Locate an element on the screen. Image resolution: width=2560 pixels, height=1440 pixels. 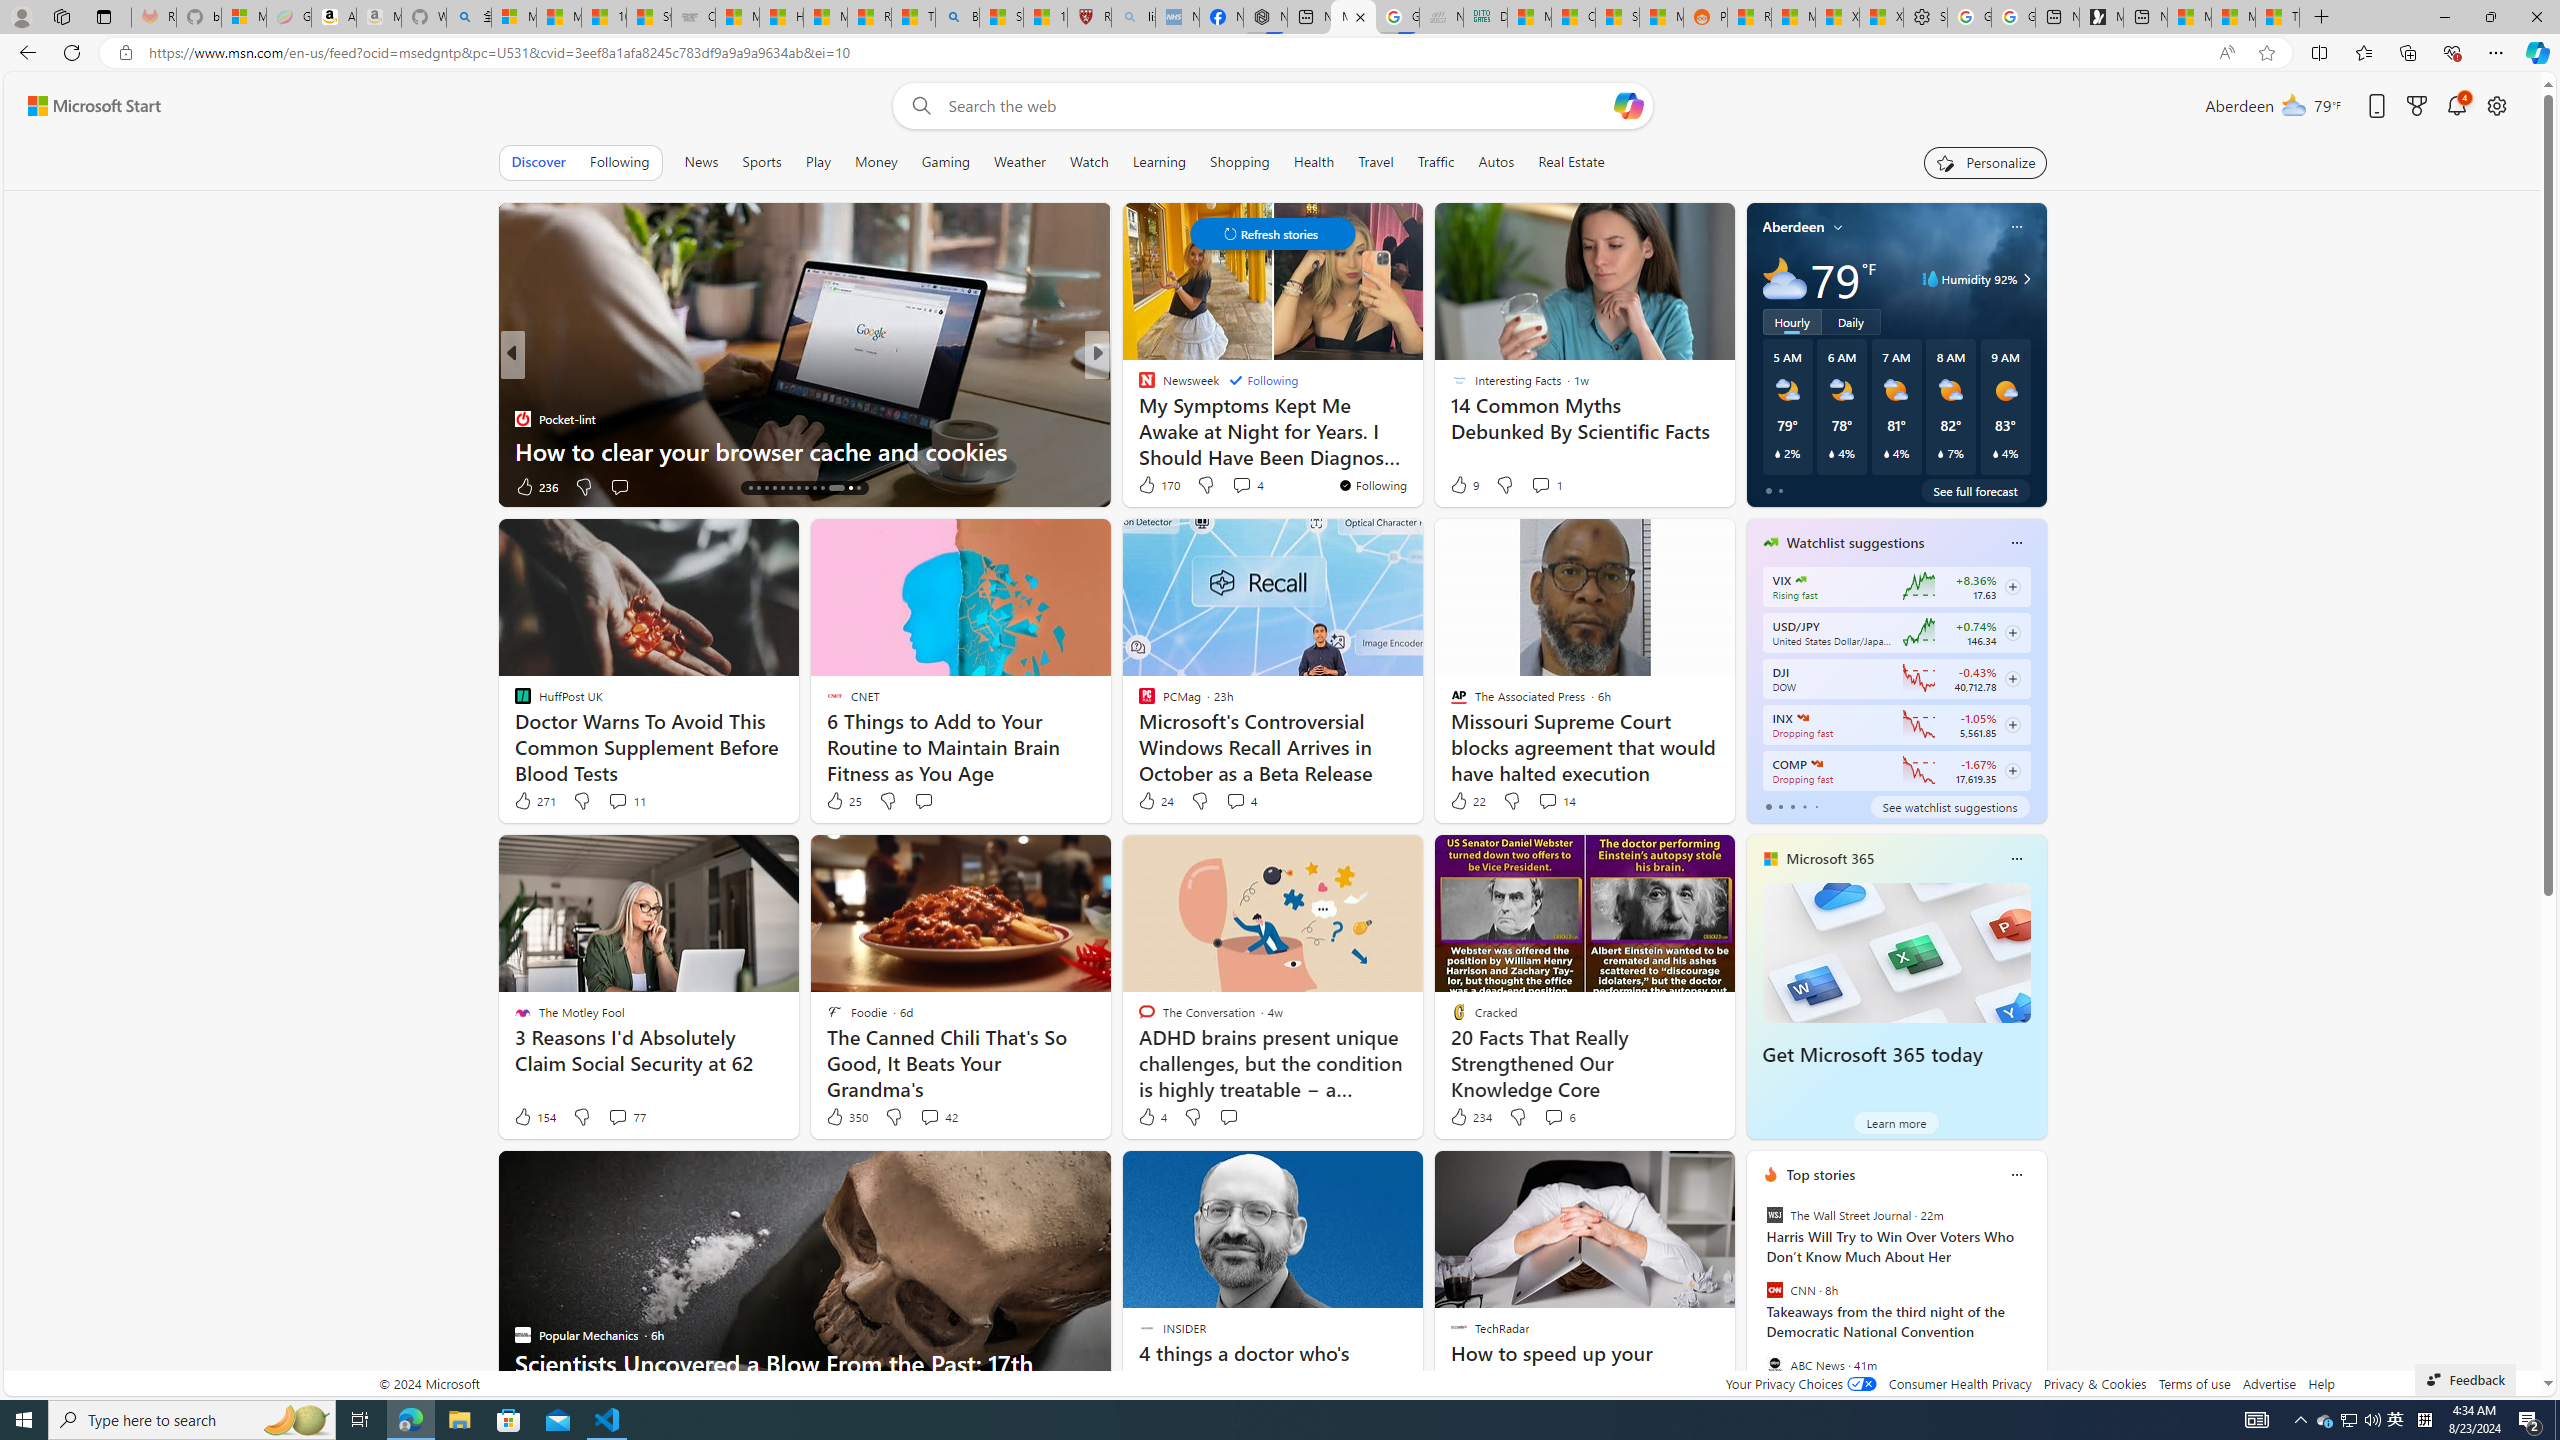
Traffic is located at coordinates (1436, 162).